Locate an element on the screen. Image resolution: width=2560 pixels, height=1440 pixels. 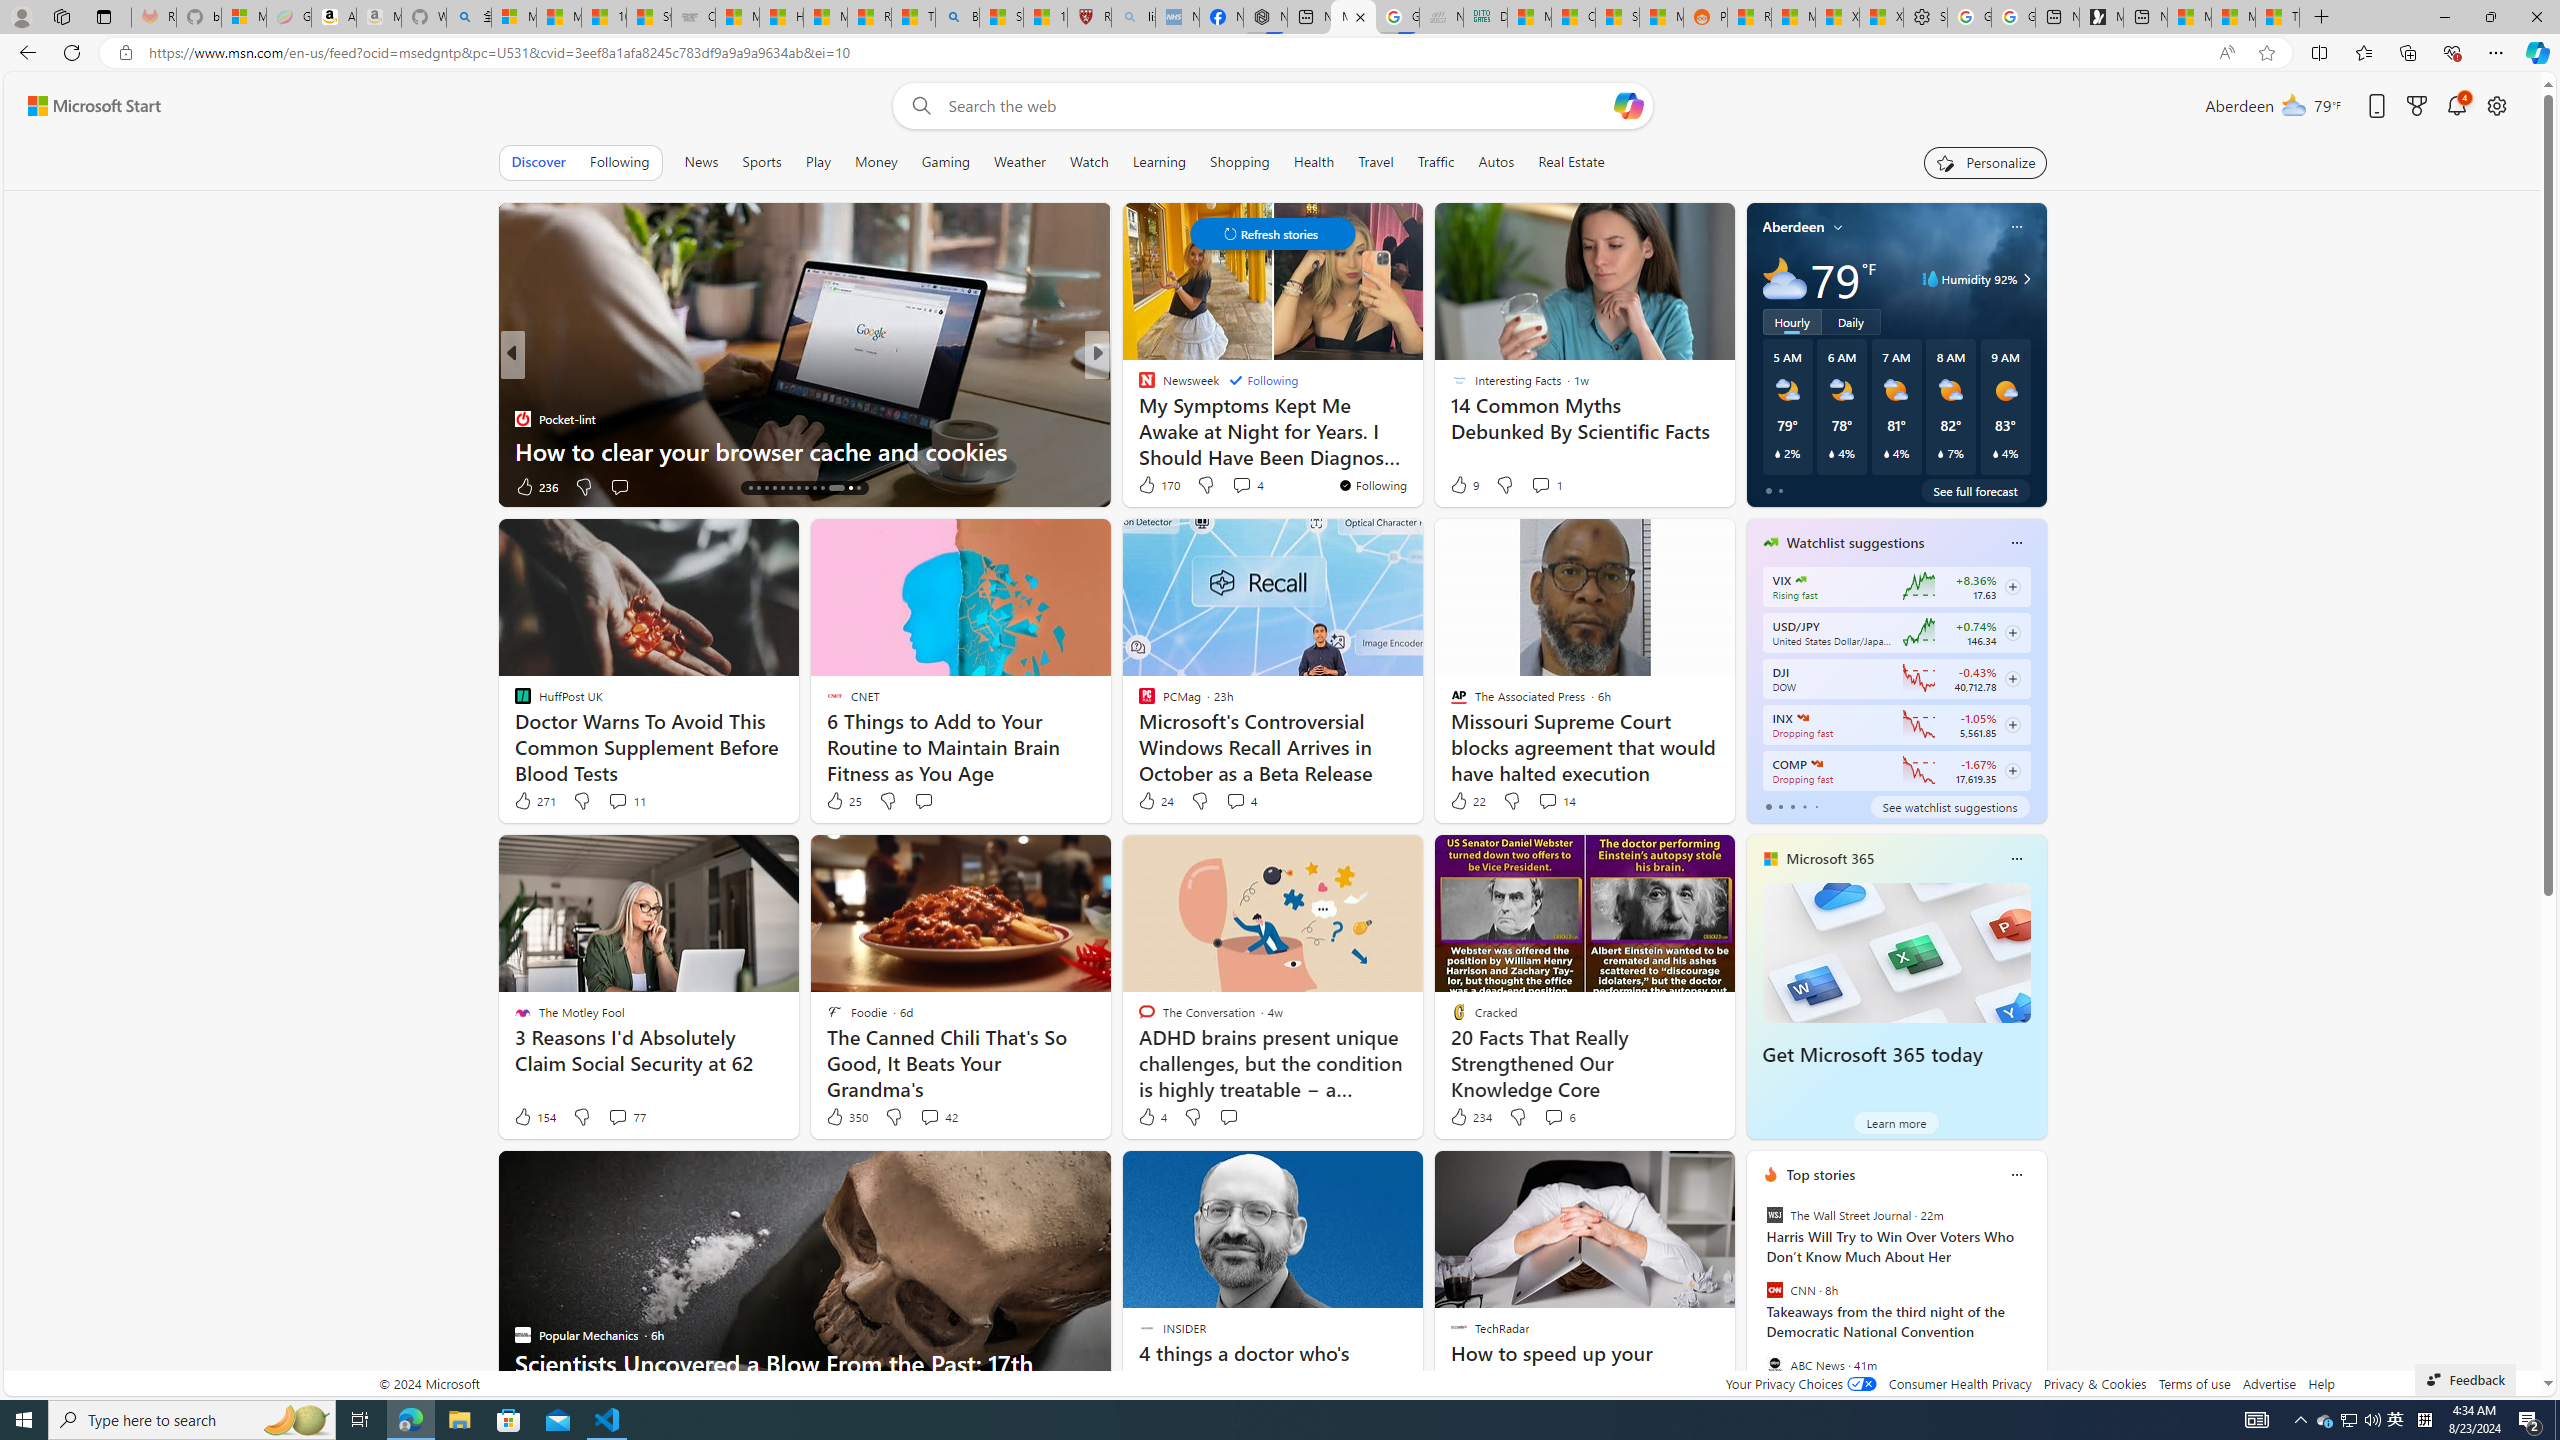
Traffic is located at coordinates (1436, 162).